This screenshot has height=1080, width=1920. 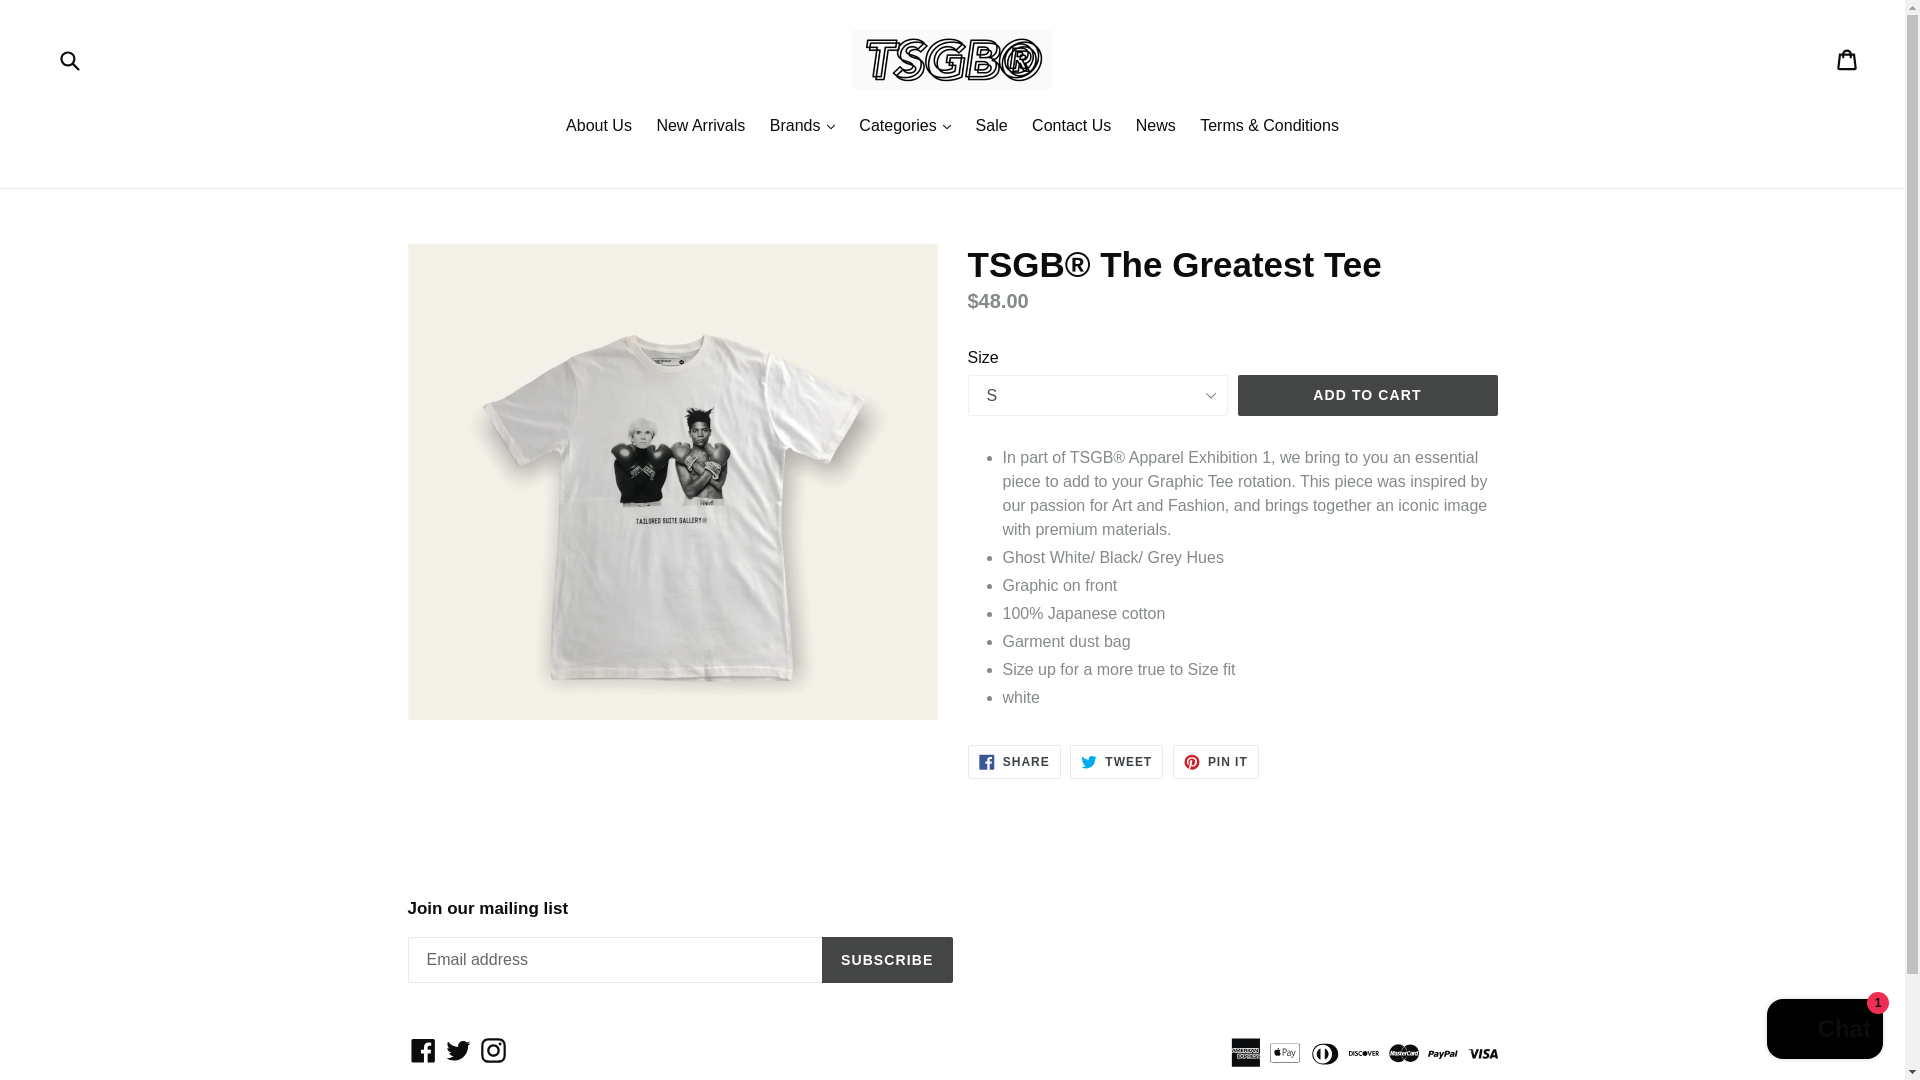 What do you see at coordinates (598, 128) in the screenshot?
I see `About Us` at bounding box center [598, 128].